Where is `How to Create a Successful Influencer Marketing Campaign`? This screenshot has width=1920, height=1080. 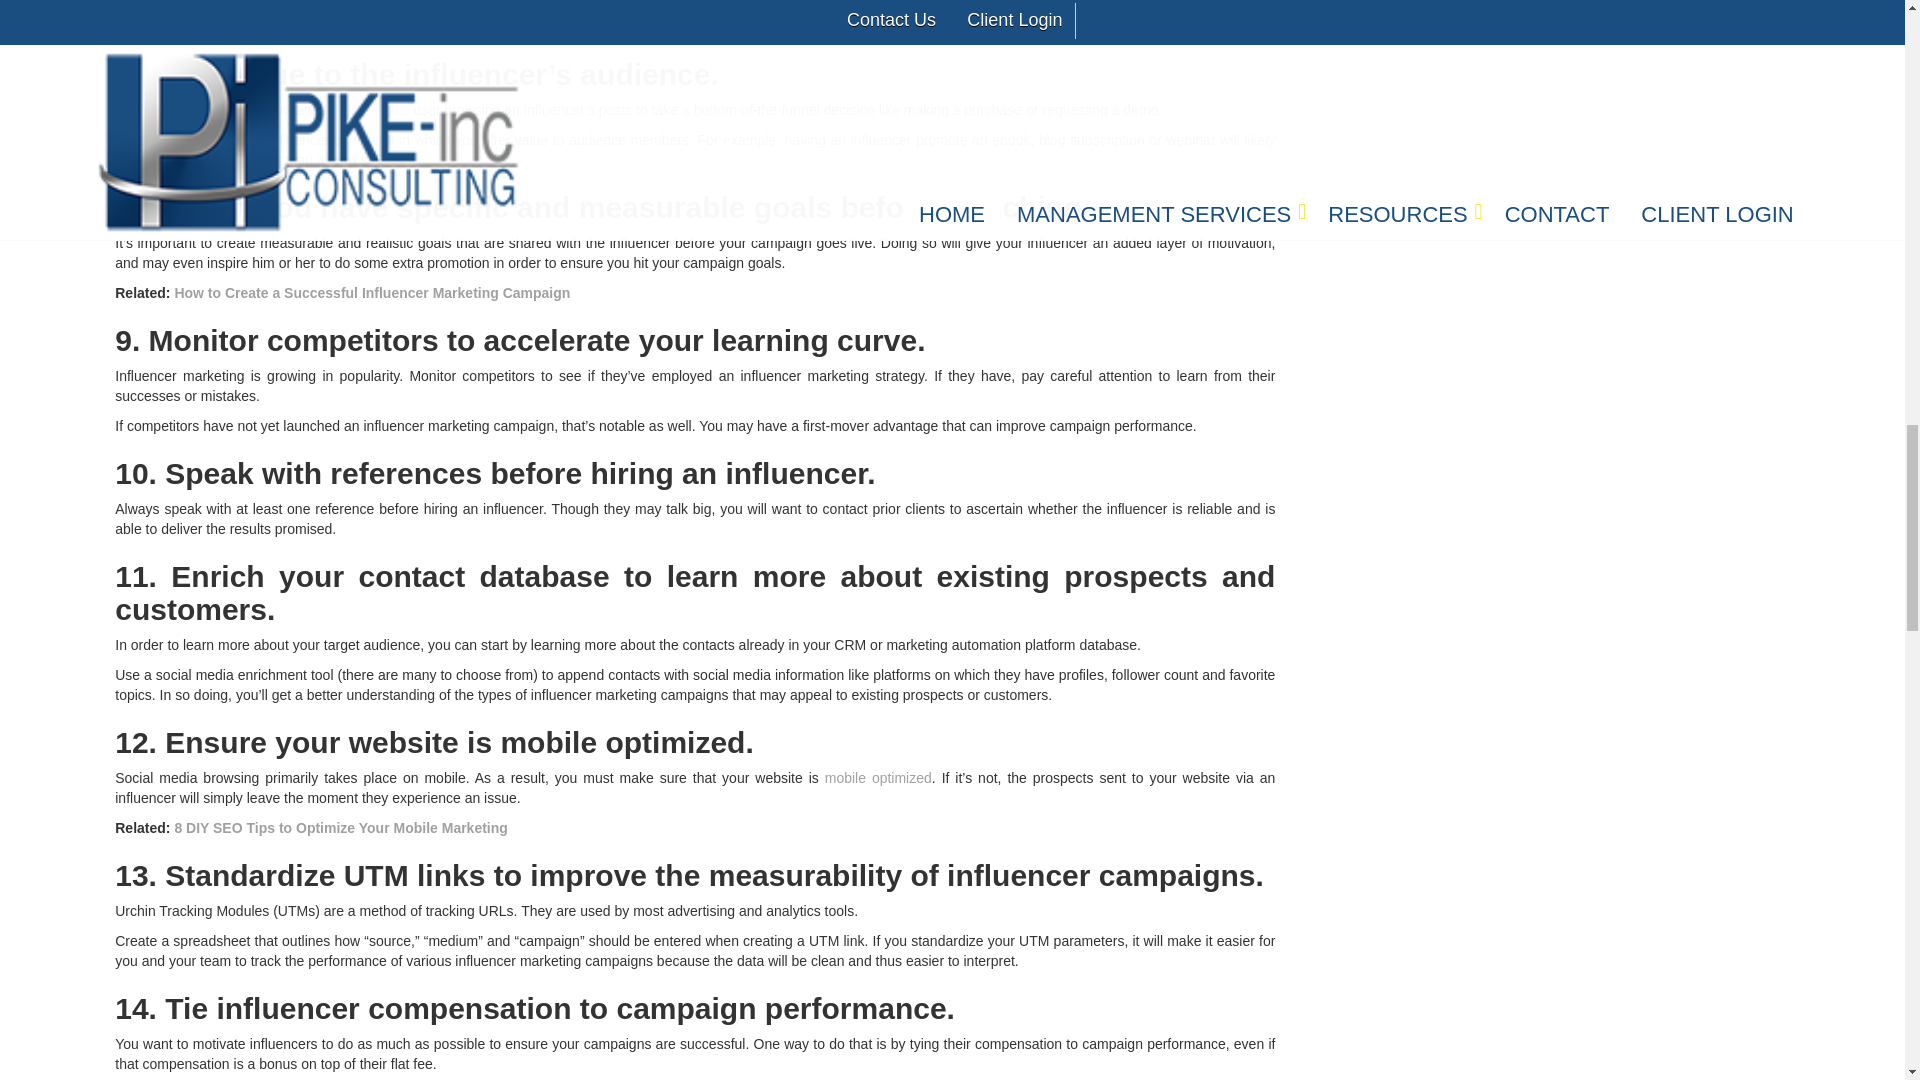
How to Create a Successful Influencer Marketing Campaign is located at coordinates (372, 293).